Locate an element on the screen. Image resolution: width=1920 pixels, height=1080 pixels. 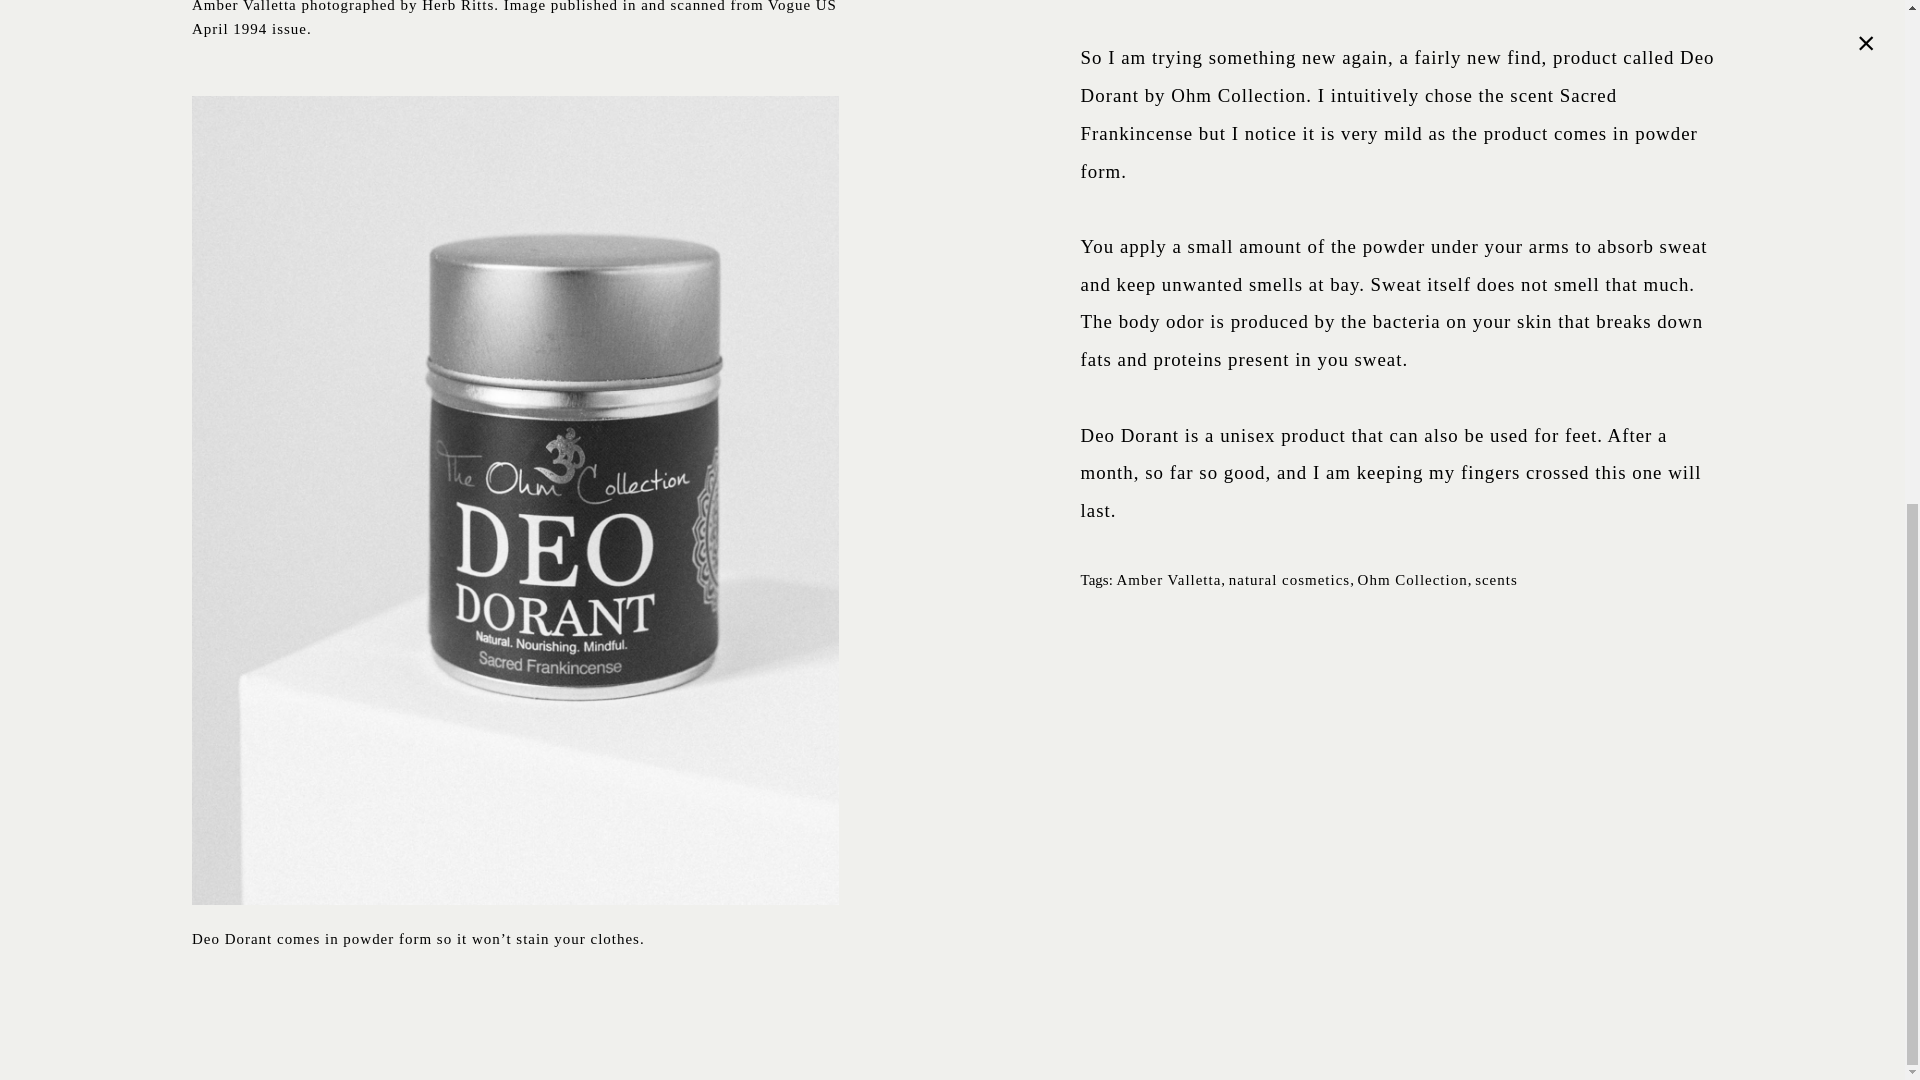
scents is located at coordinates (1496, 580).